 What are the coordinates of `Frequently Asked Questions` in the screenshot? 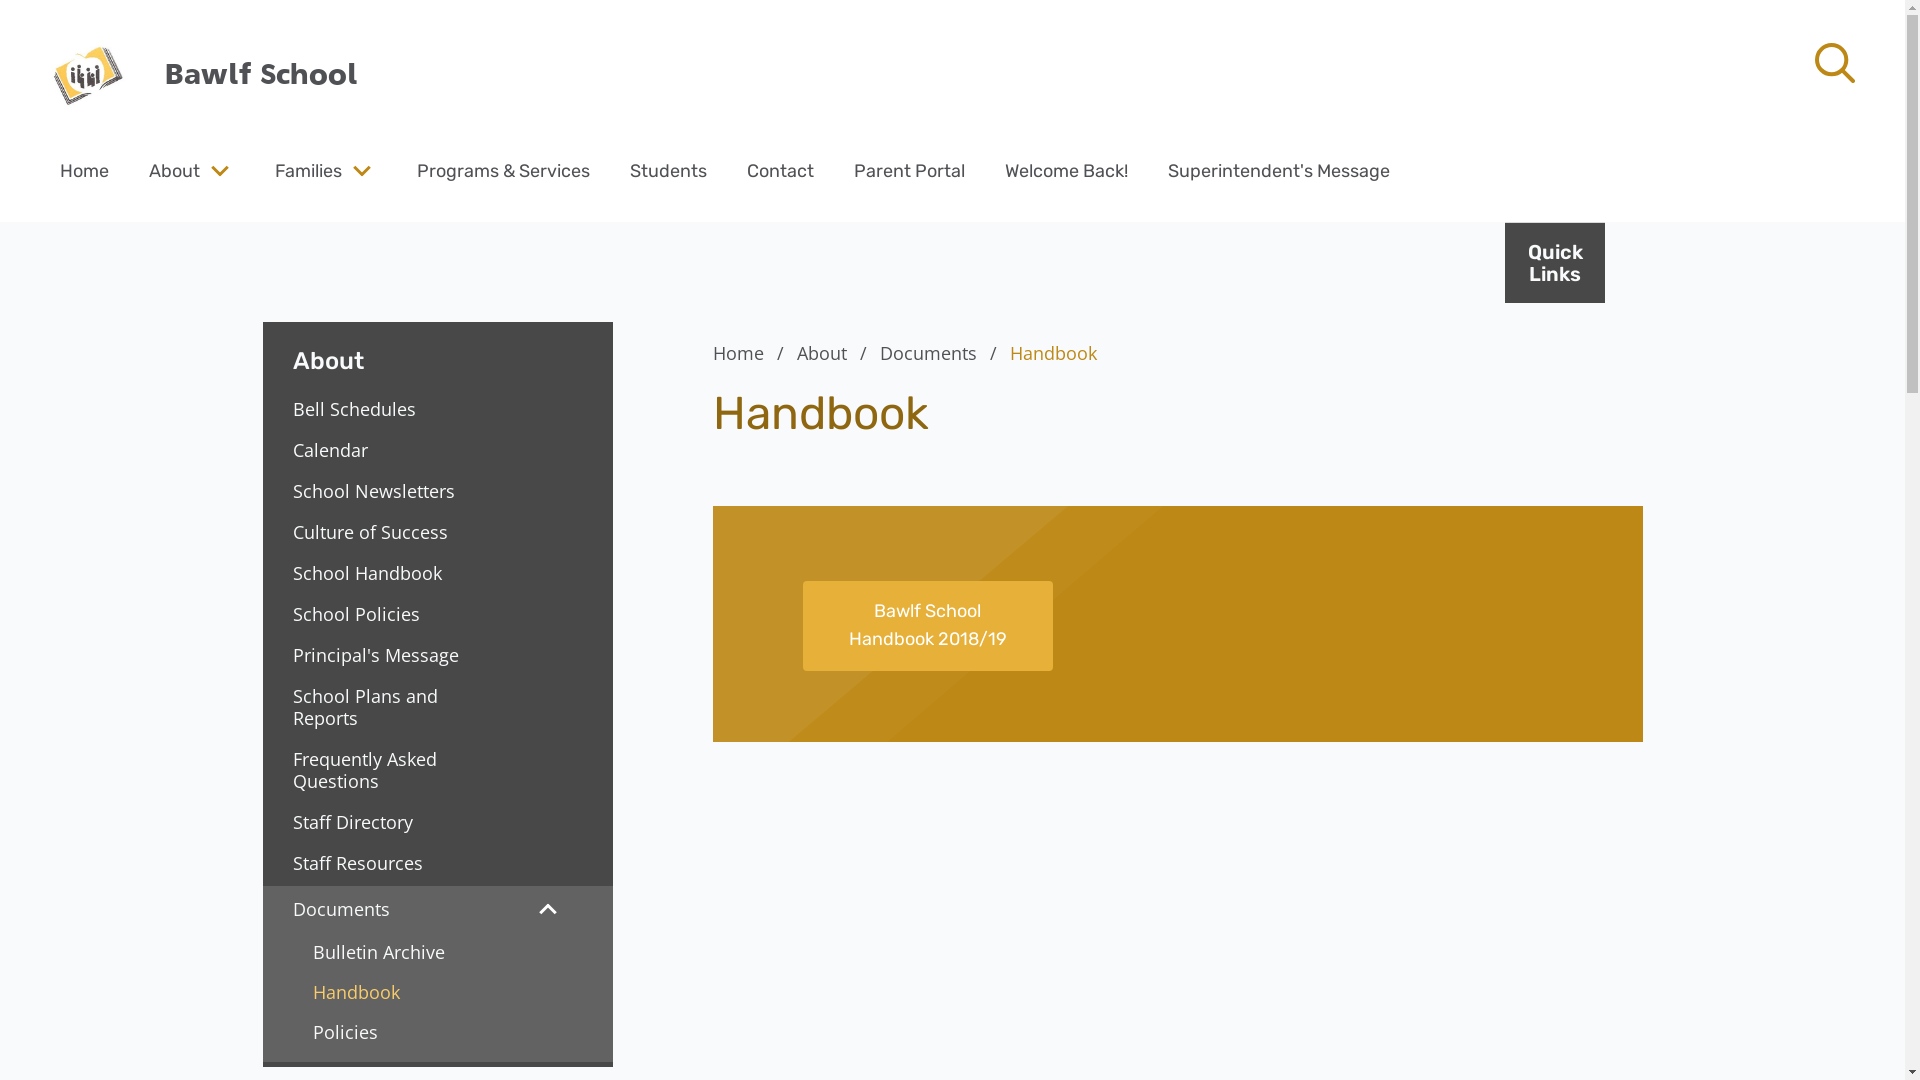 It's located at (380, 770).